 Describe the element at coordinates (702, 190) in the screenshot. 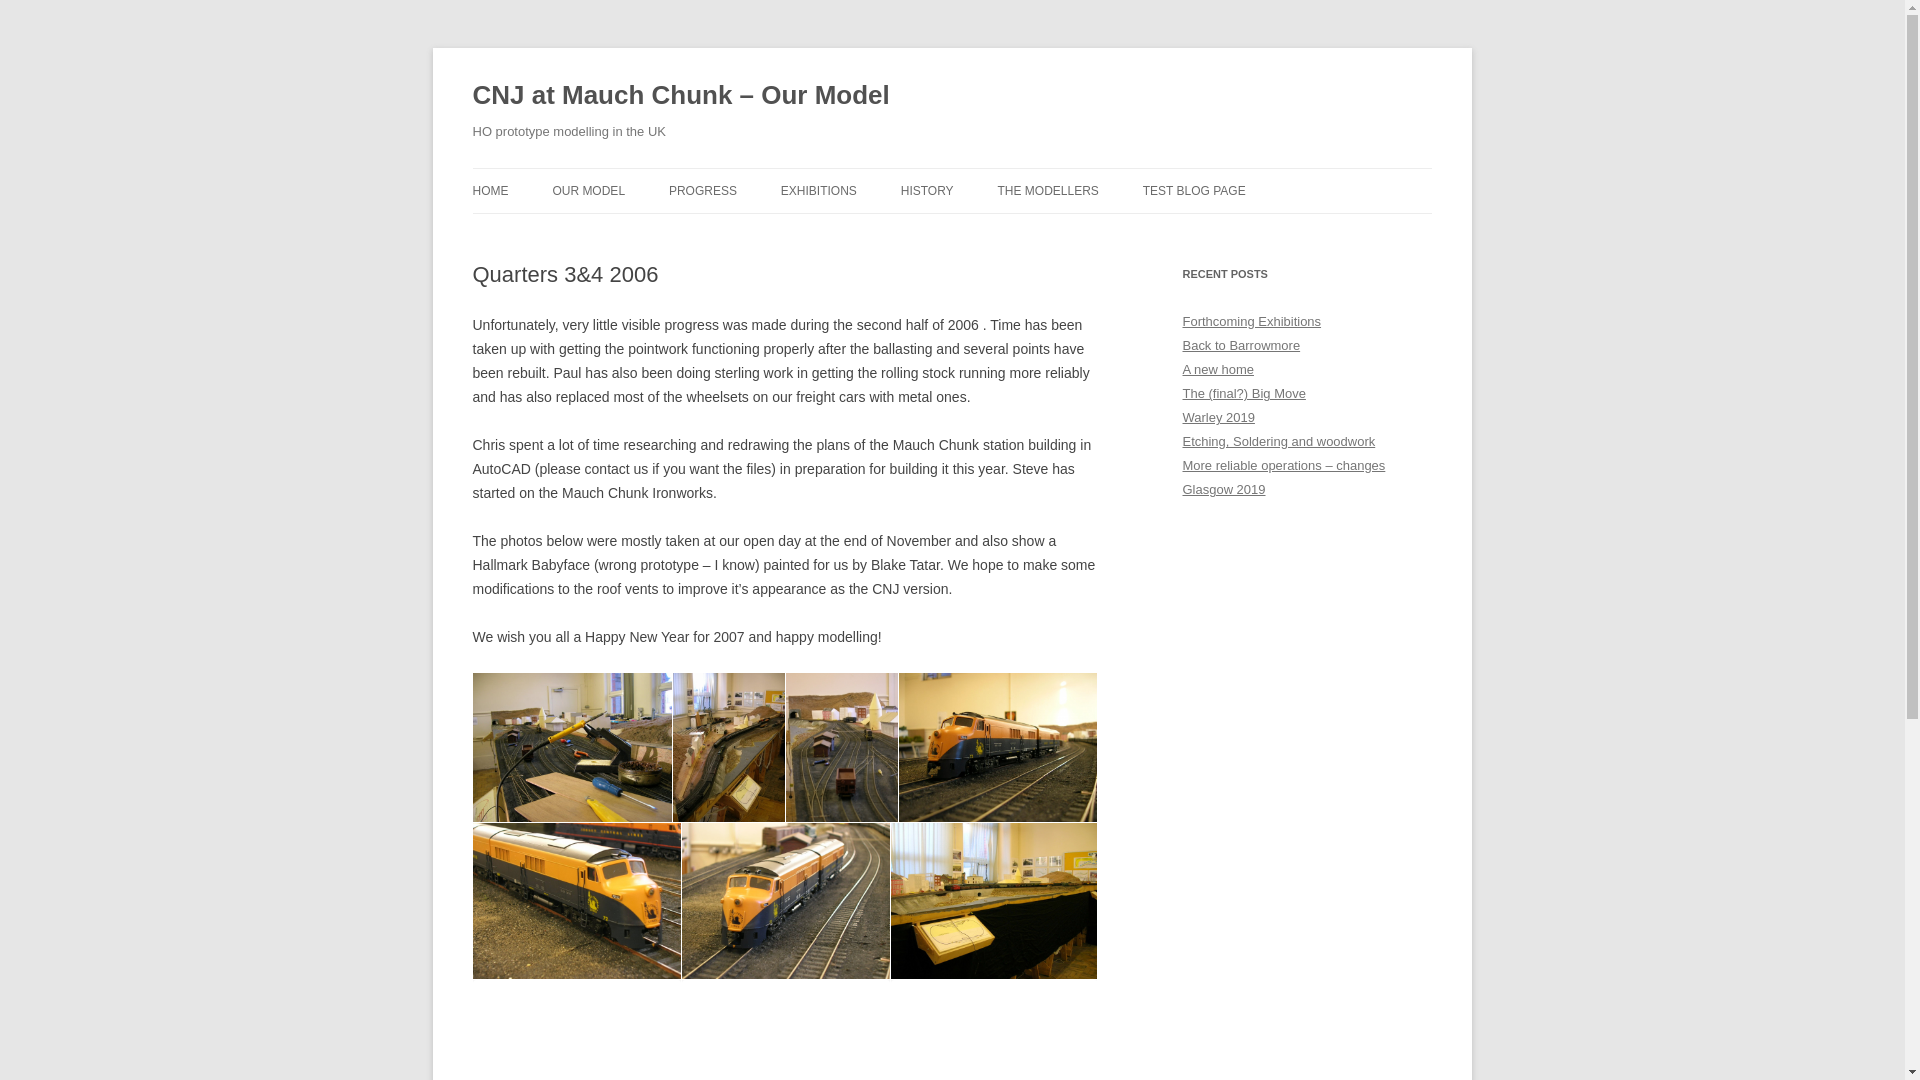

I see `PROGRESS` at that location.